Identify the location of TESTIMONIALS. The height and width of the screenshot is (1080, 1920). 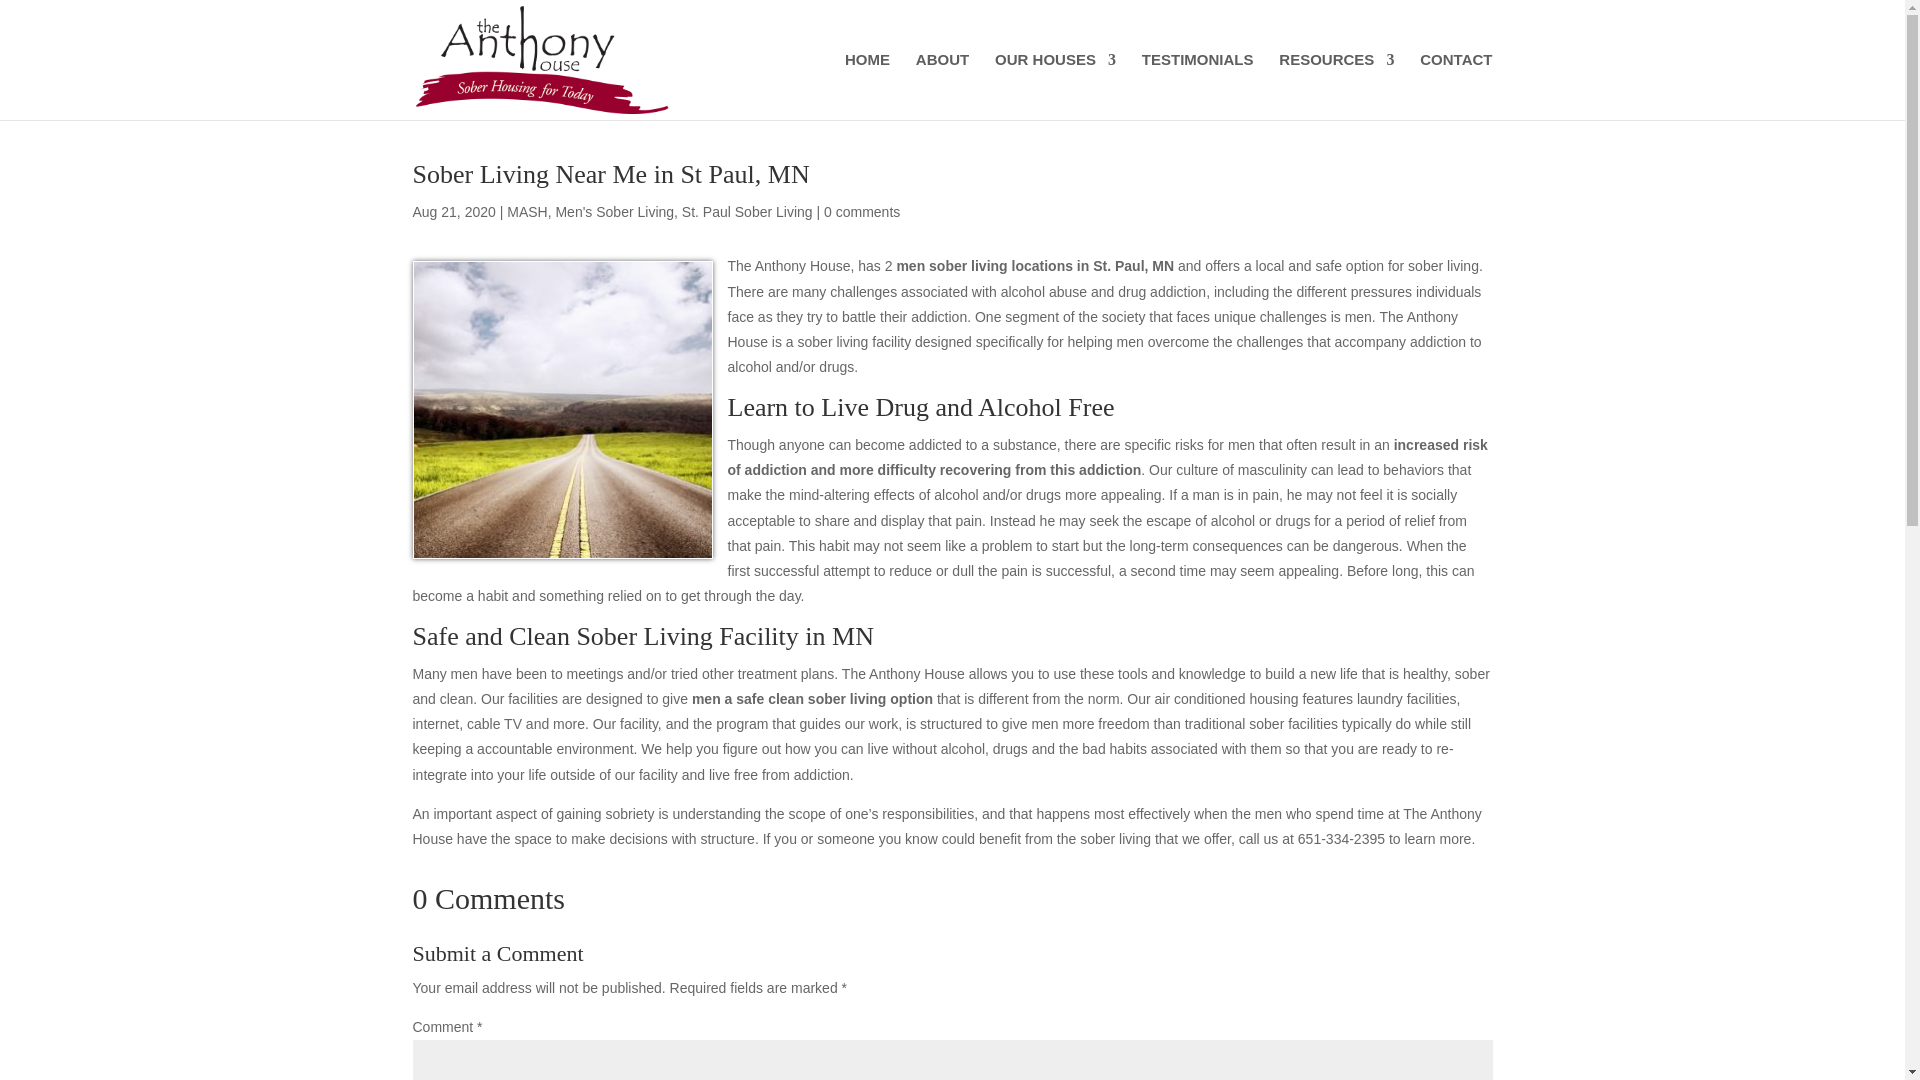
(1198, 86).